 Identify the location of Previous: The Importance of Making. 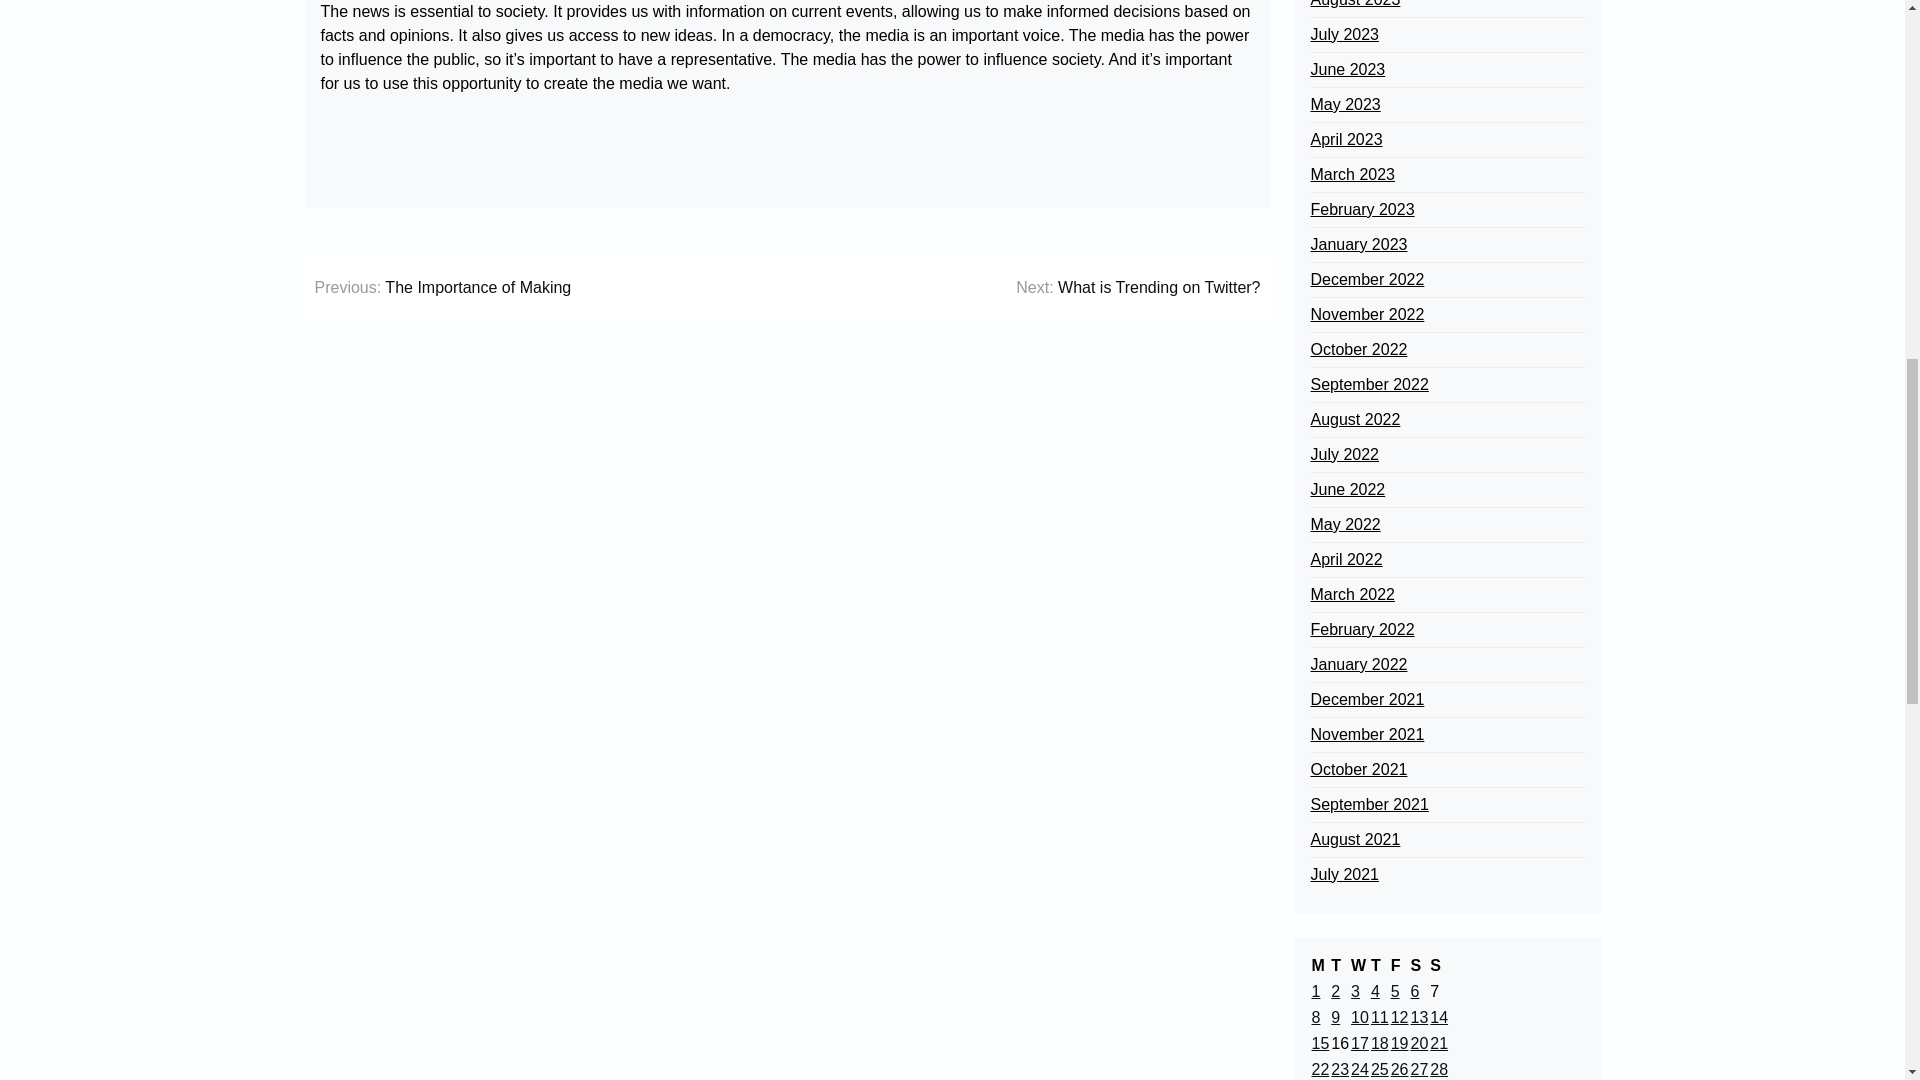
(442, 288).